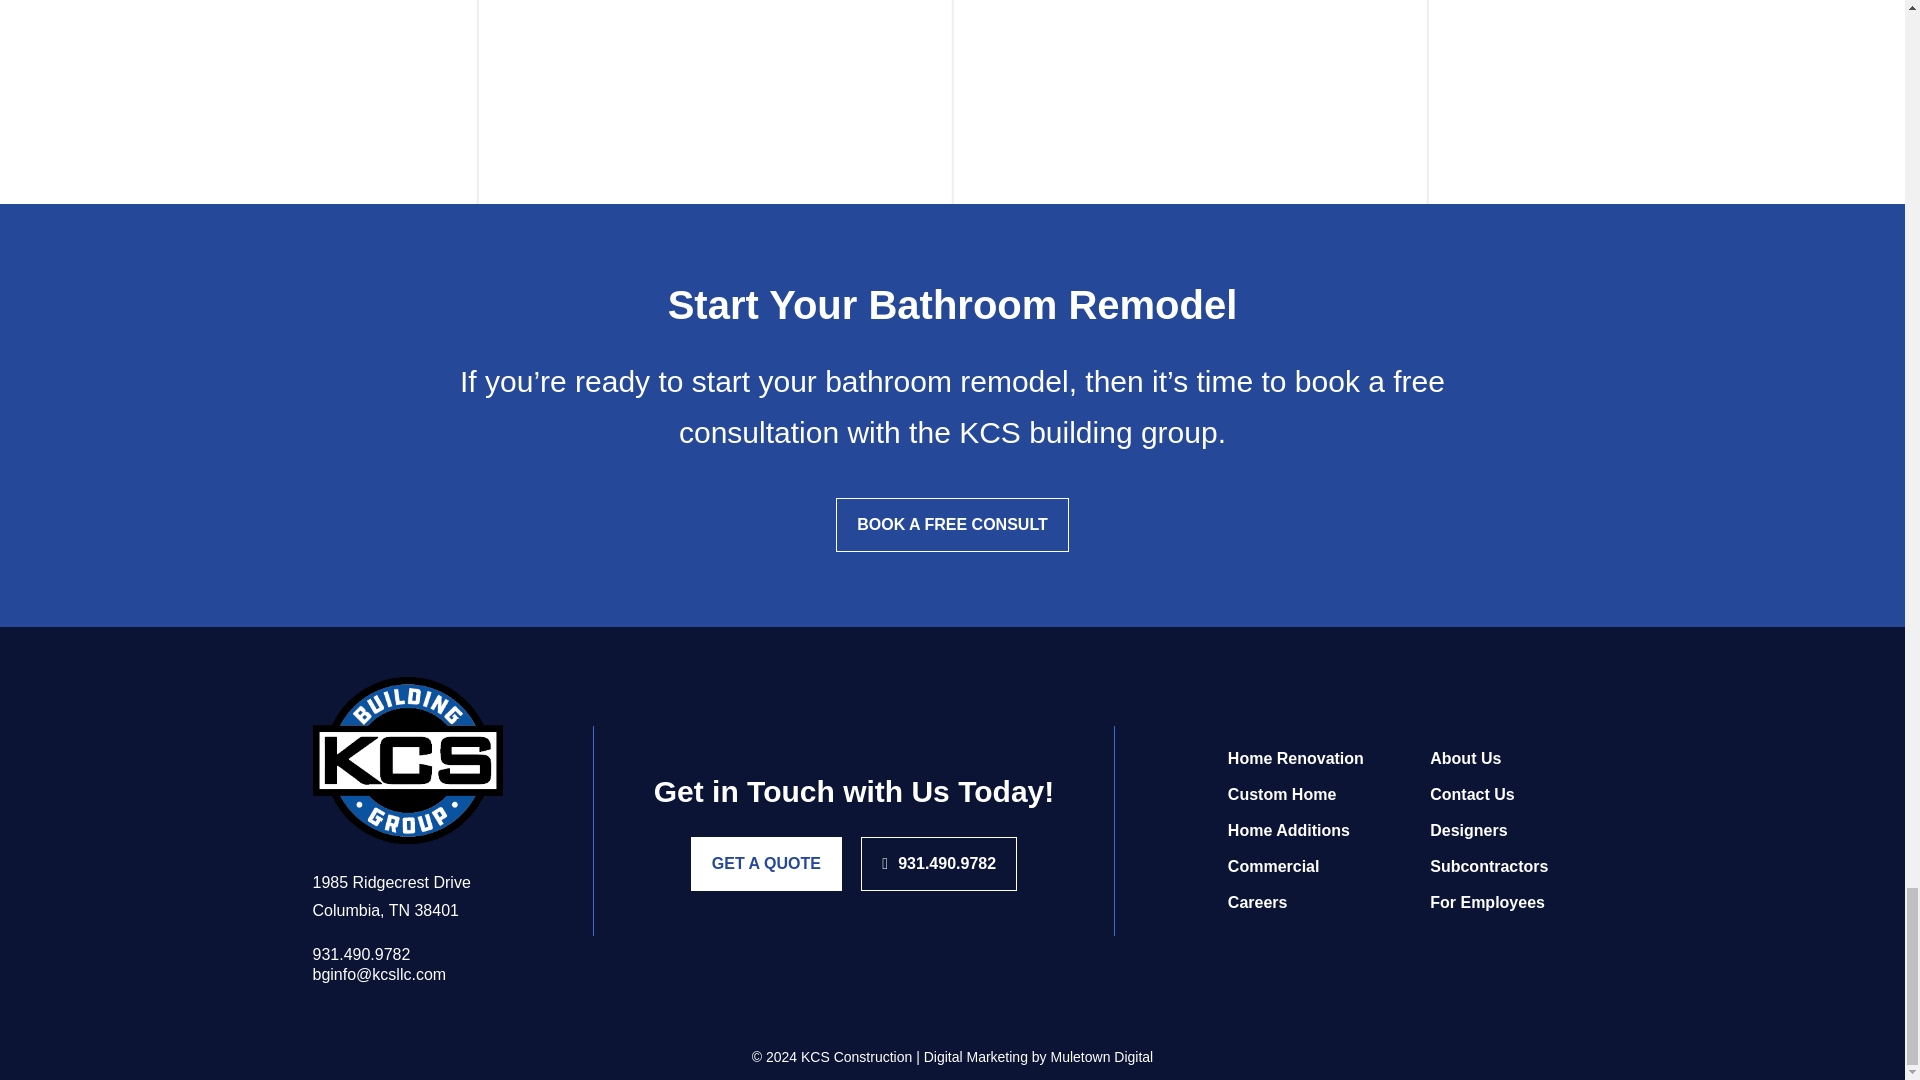 The height and width of the screenshot is (1080, 1920). What do you see at coordinates (1274, 866) in the screenshot?
I see `Commercial` at bounding box center [1274, 866].